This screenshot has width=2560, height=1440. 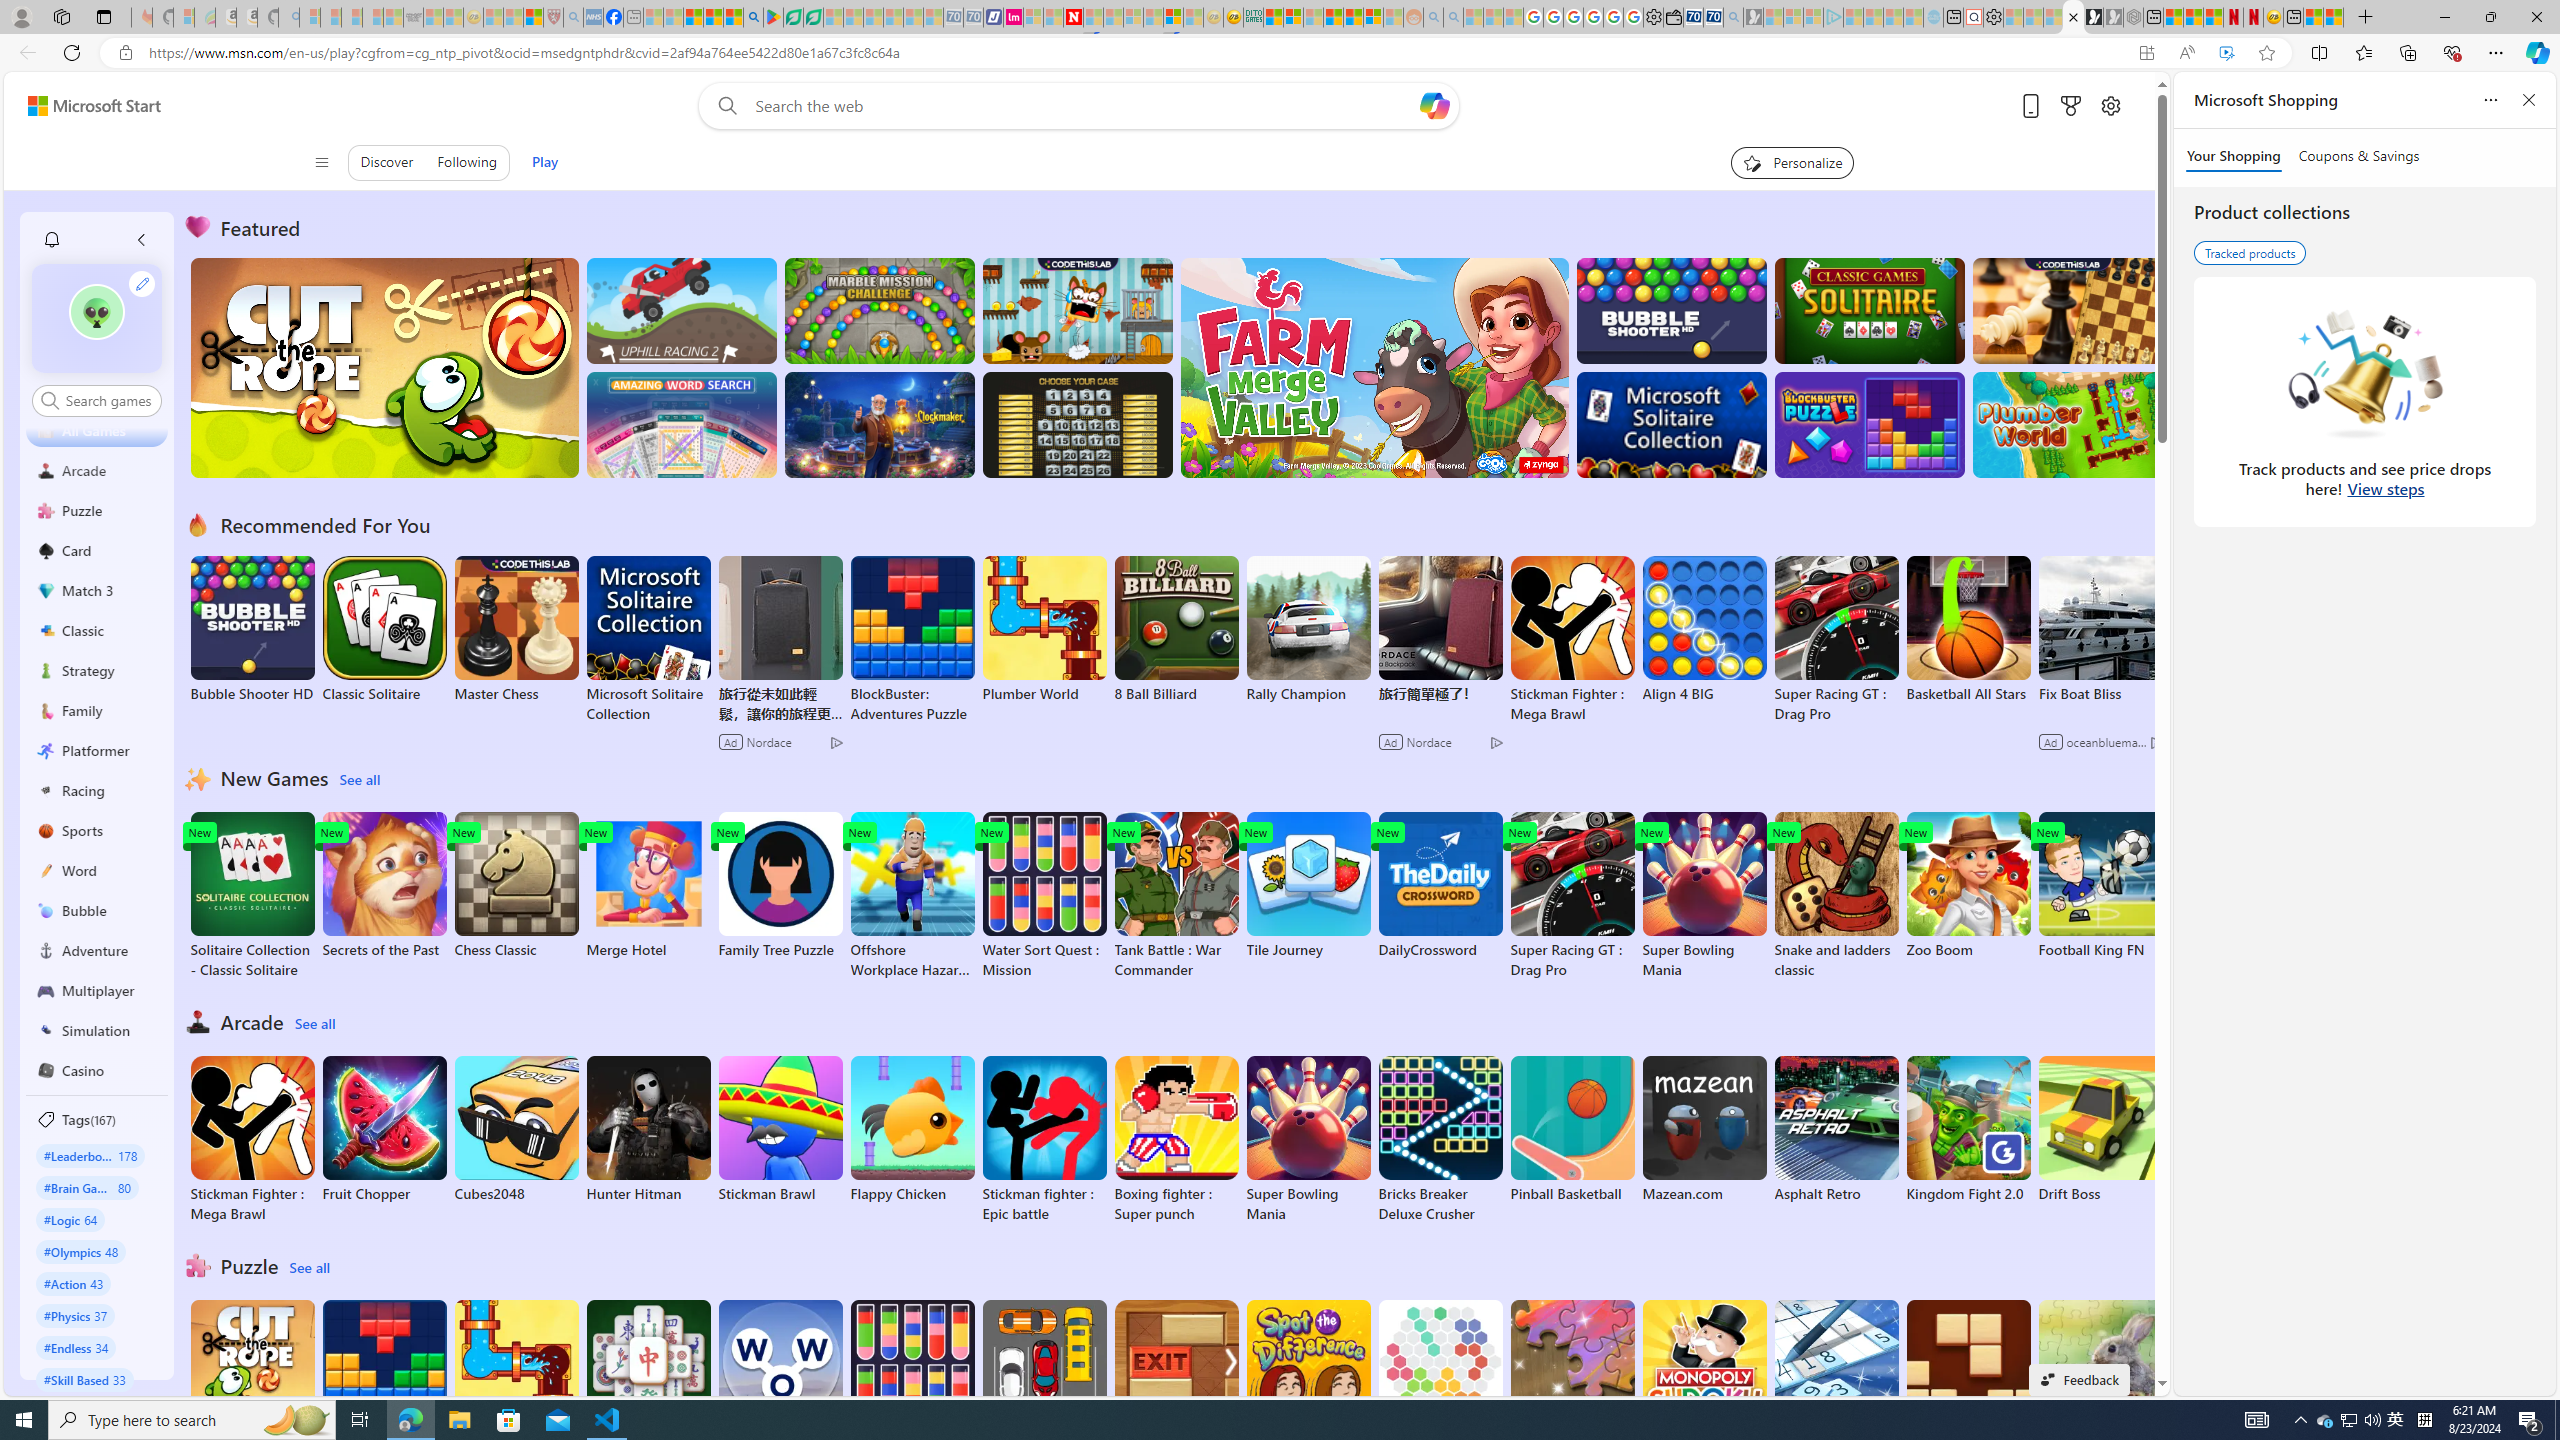 I want to click on Wood Block Puzzle, so click(x=1968, y=1374).